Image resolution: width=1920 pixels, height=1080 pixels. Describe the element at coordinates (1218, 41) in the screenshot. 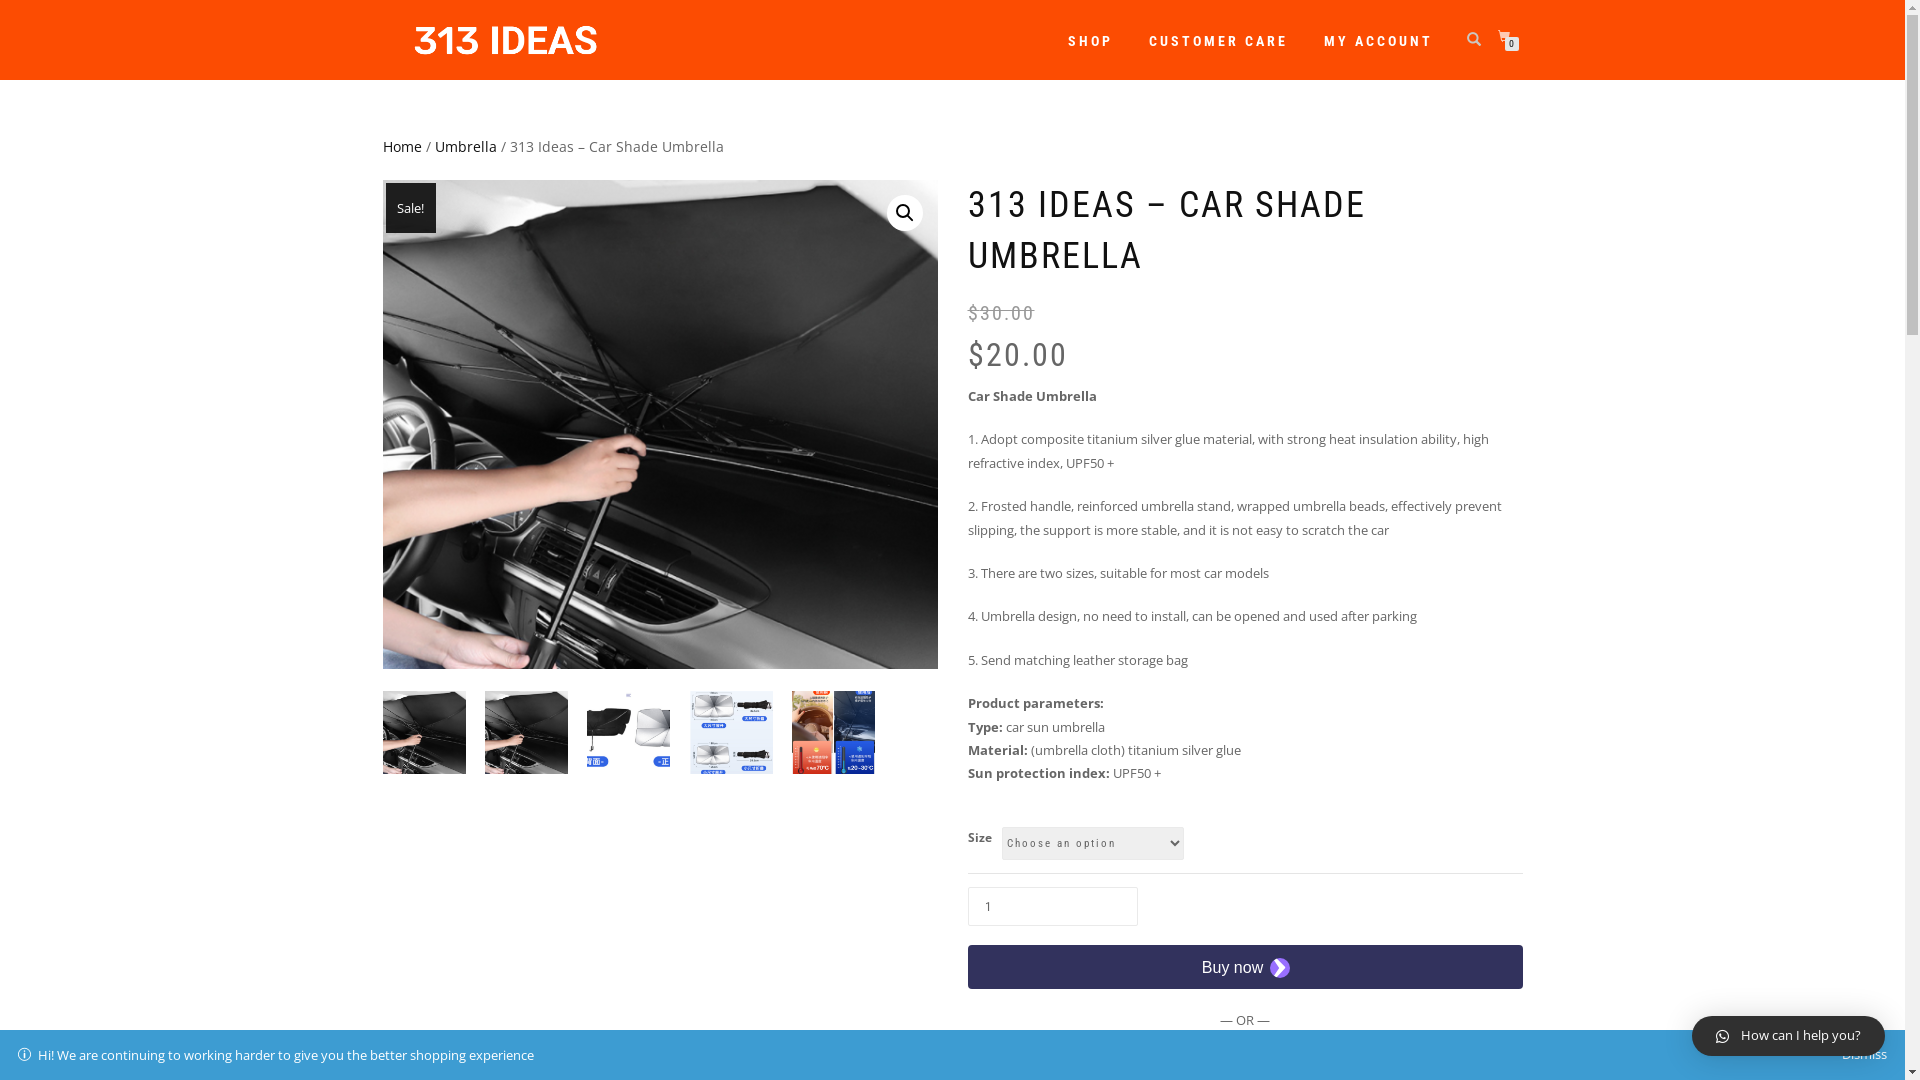

I see `CUSTOMER CARE` at that location.